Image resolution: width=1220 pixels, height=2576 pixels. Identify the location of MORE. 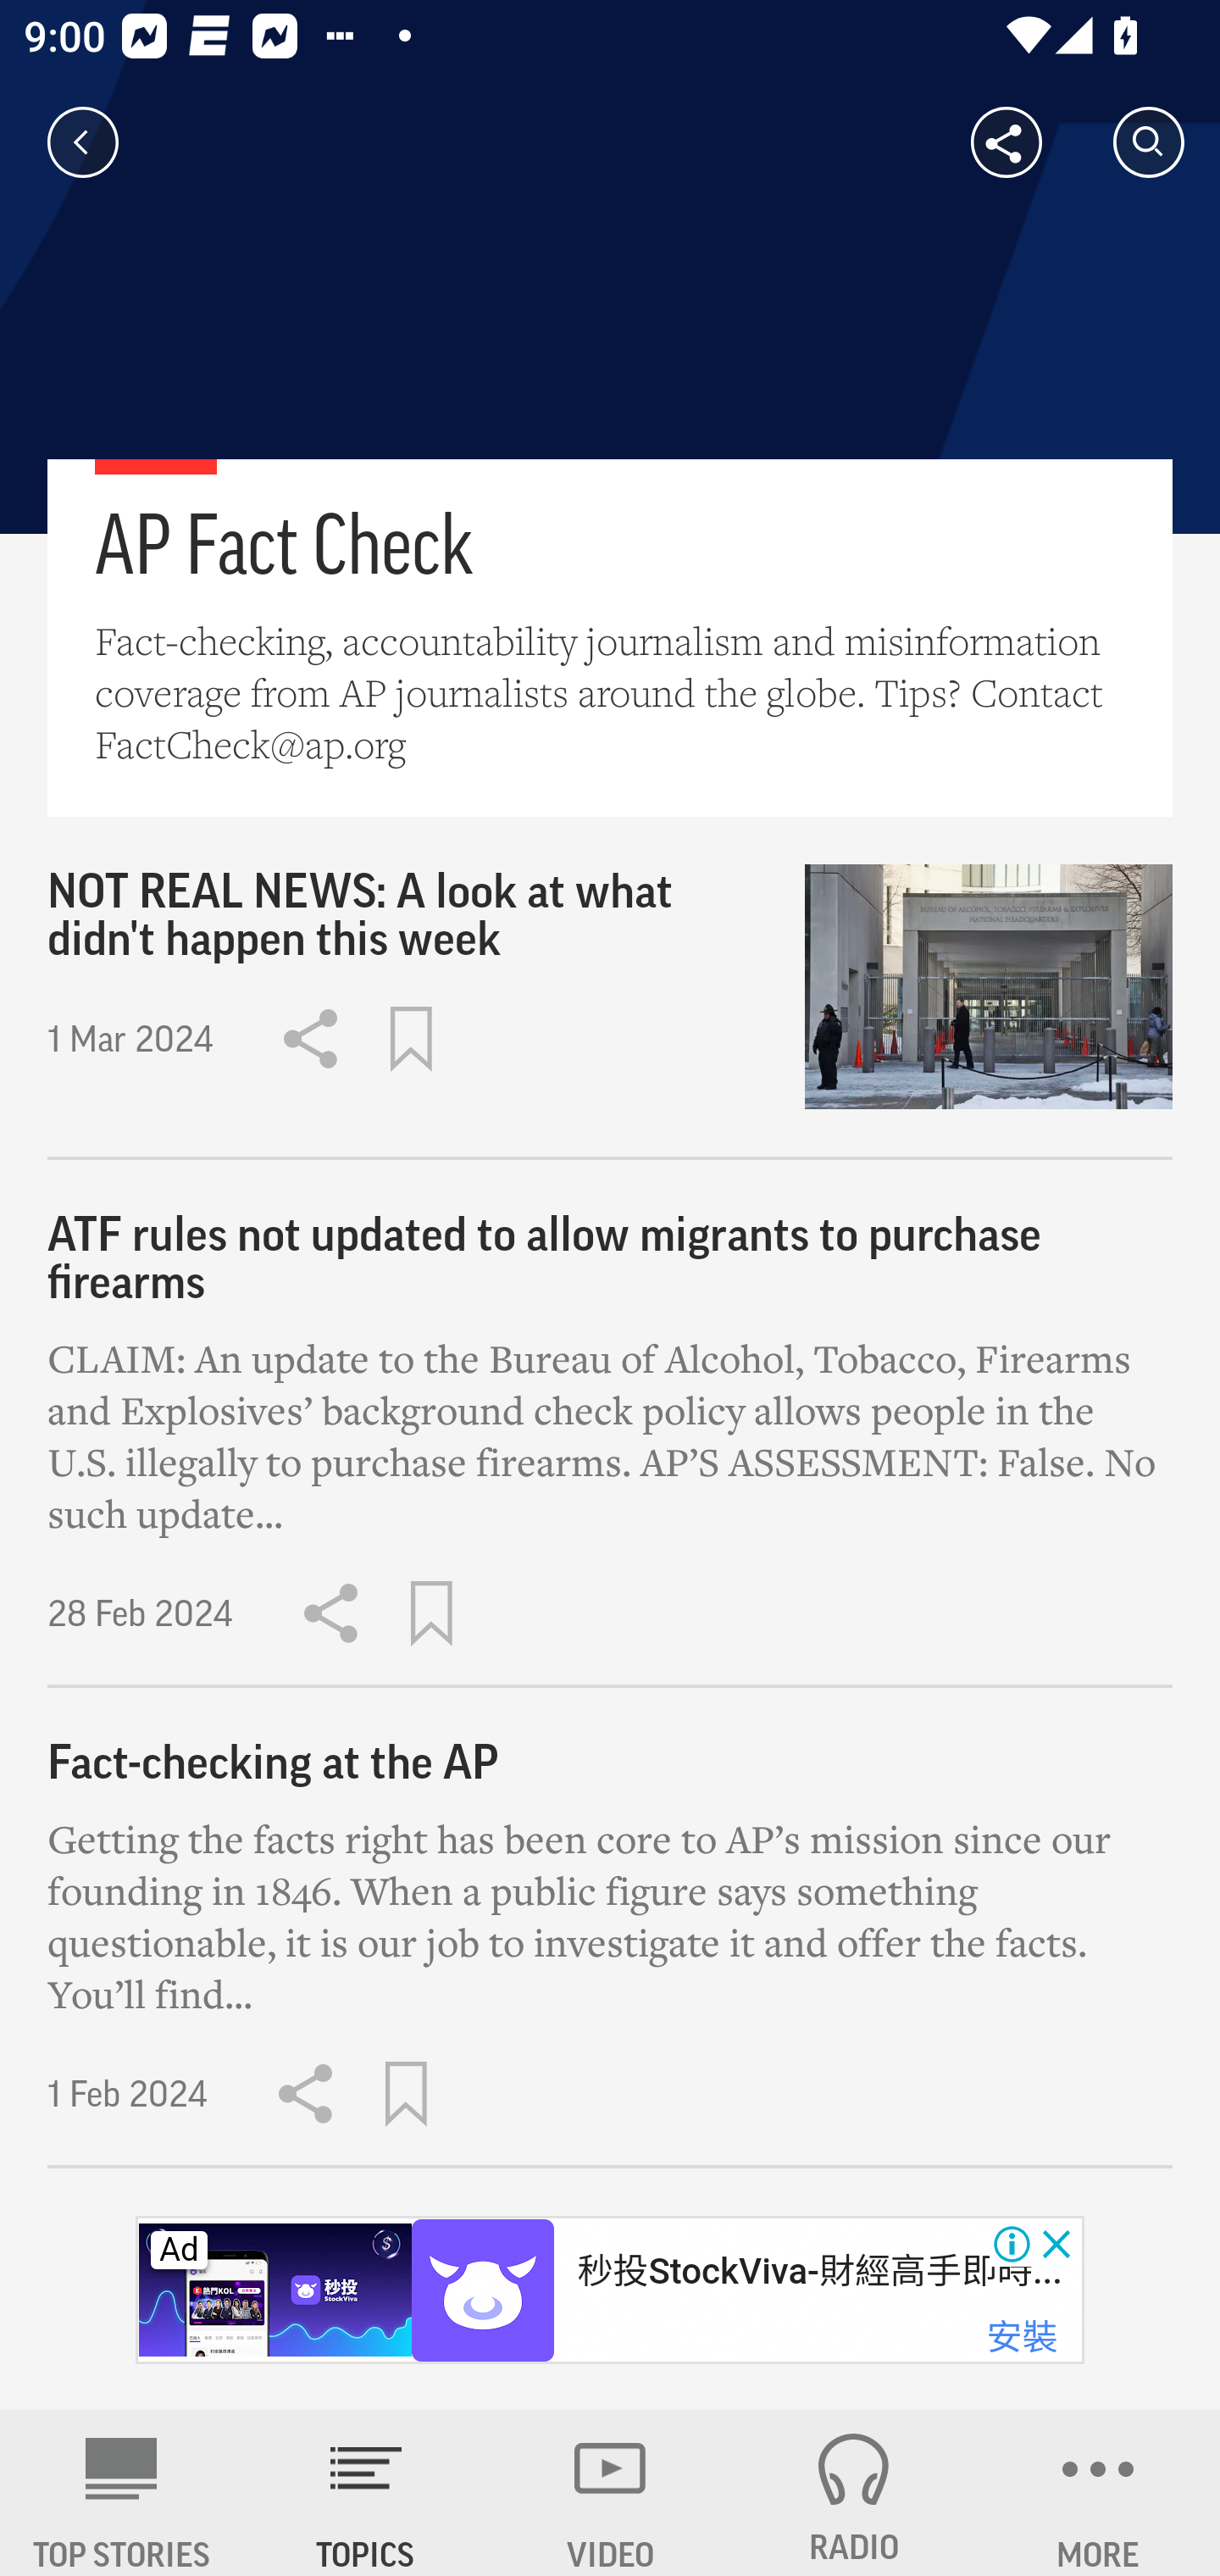
(1098, 2493).